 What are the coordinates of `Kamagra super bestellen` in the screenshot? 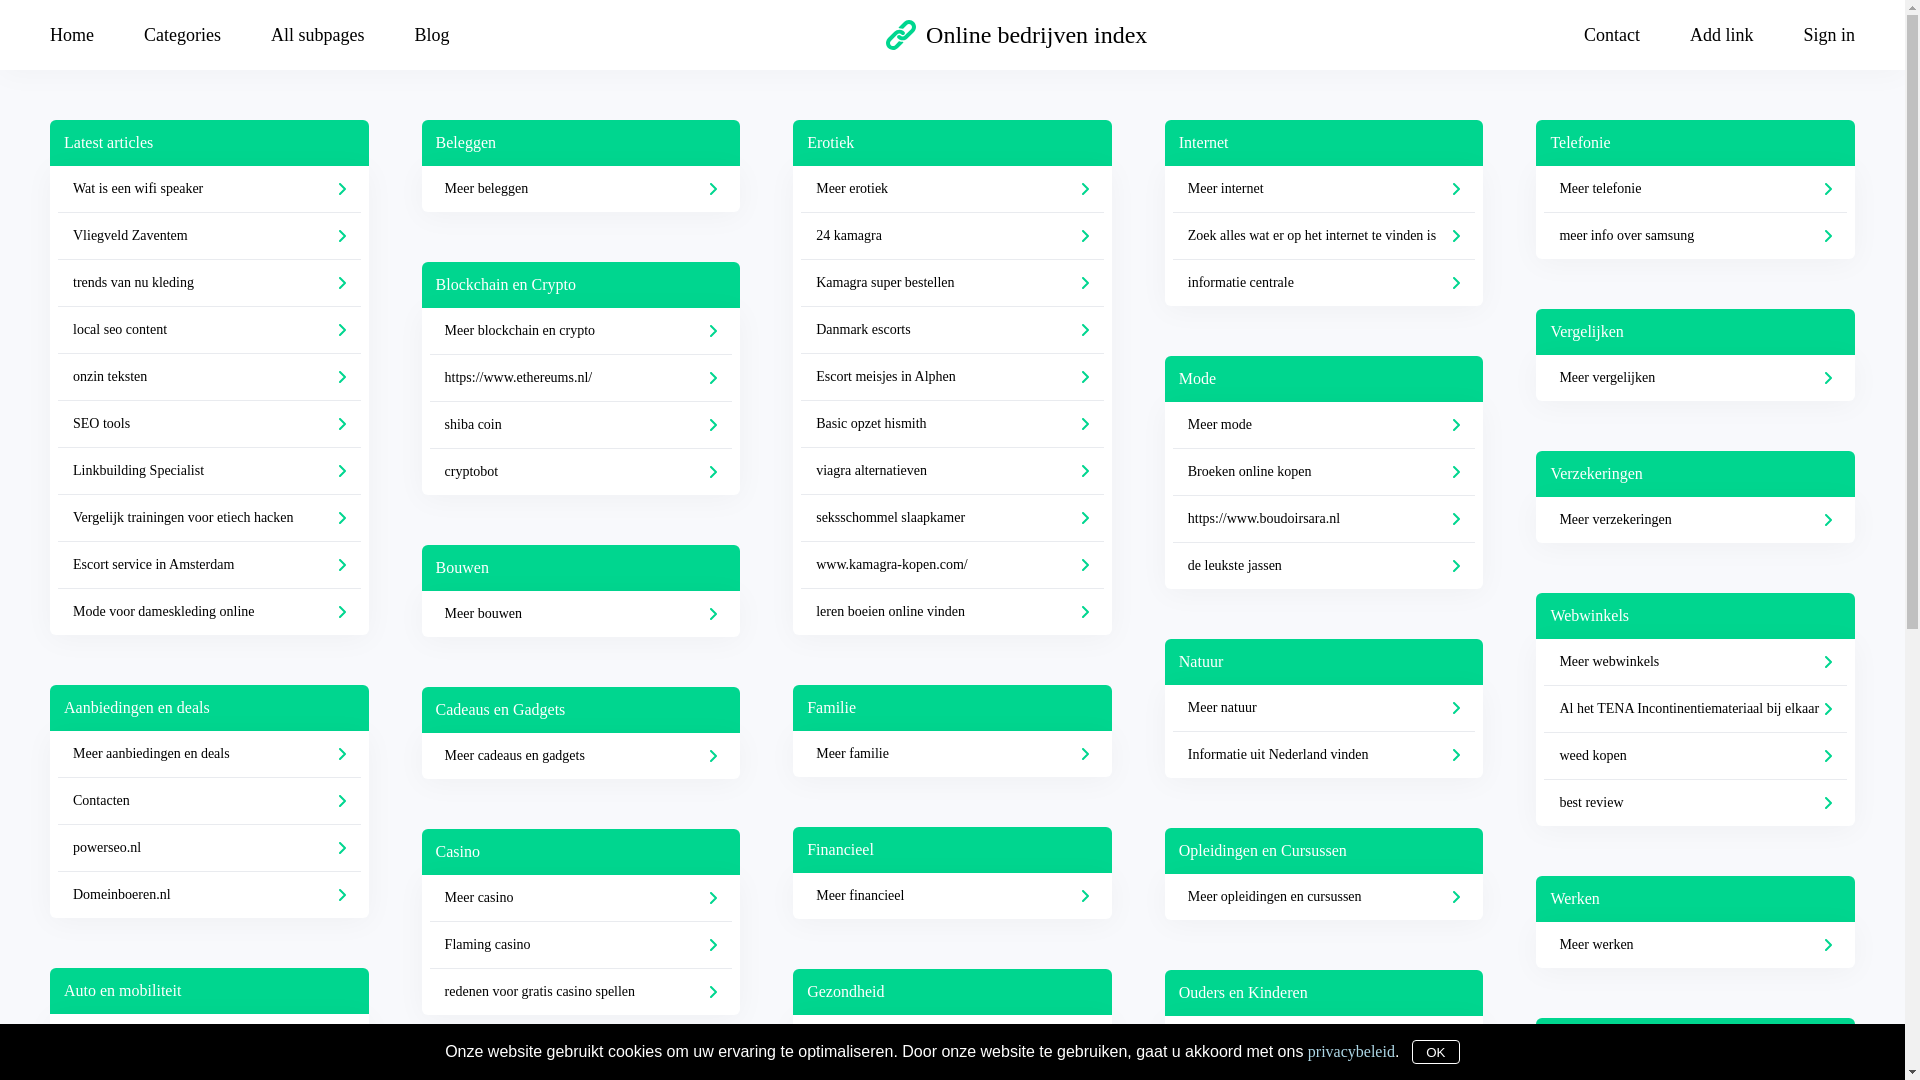 It's located at (952, 284).